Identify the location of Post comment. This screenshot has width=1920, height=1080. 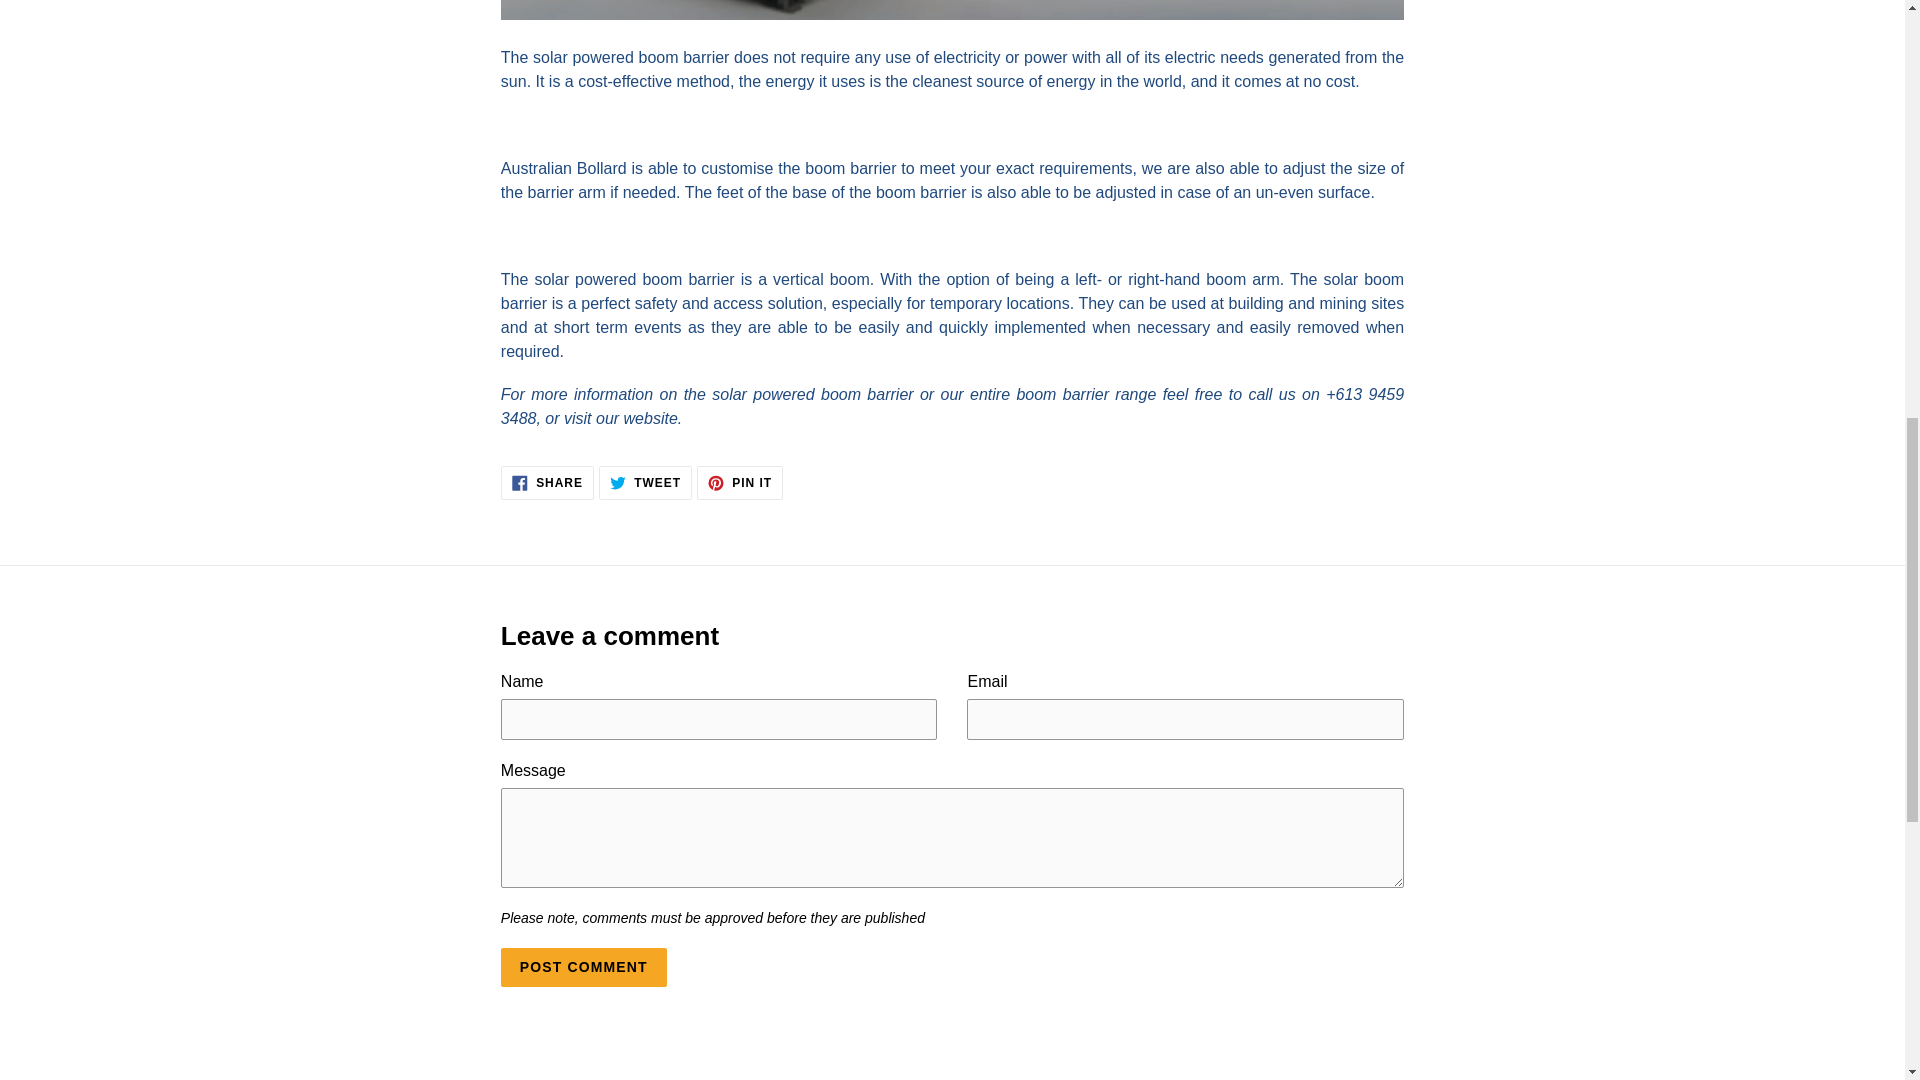
(584, 968).